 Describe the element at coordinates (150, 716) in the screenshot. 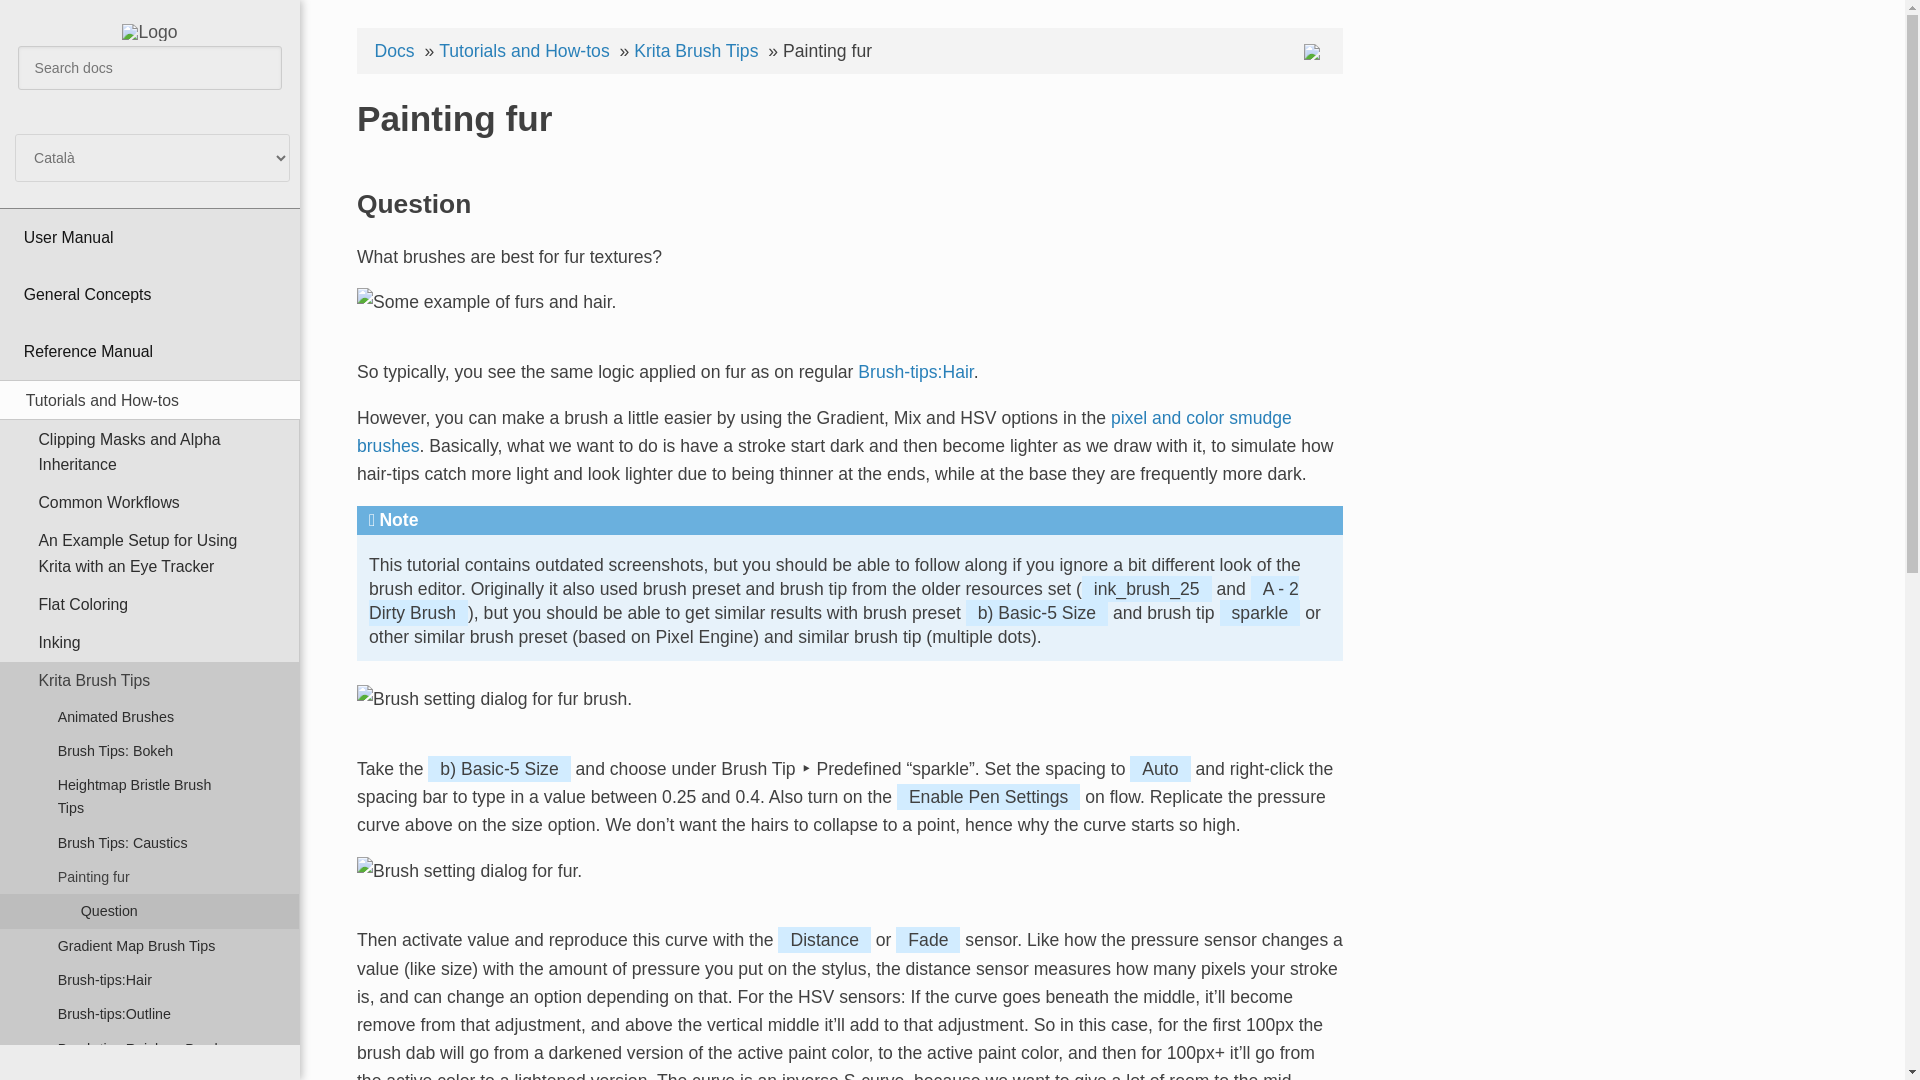

I see `Animated Brushes` at that location.